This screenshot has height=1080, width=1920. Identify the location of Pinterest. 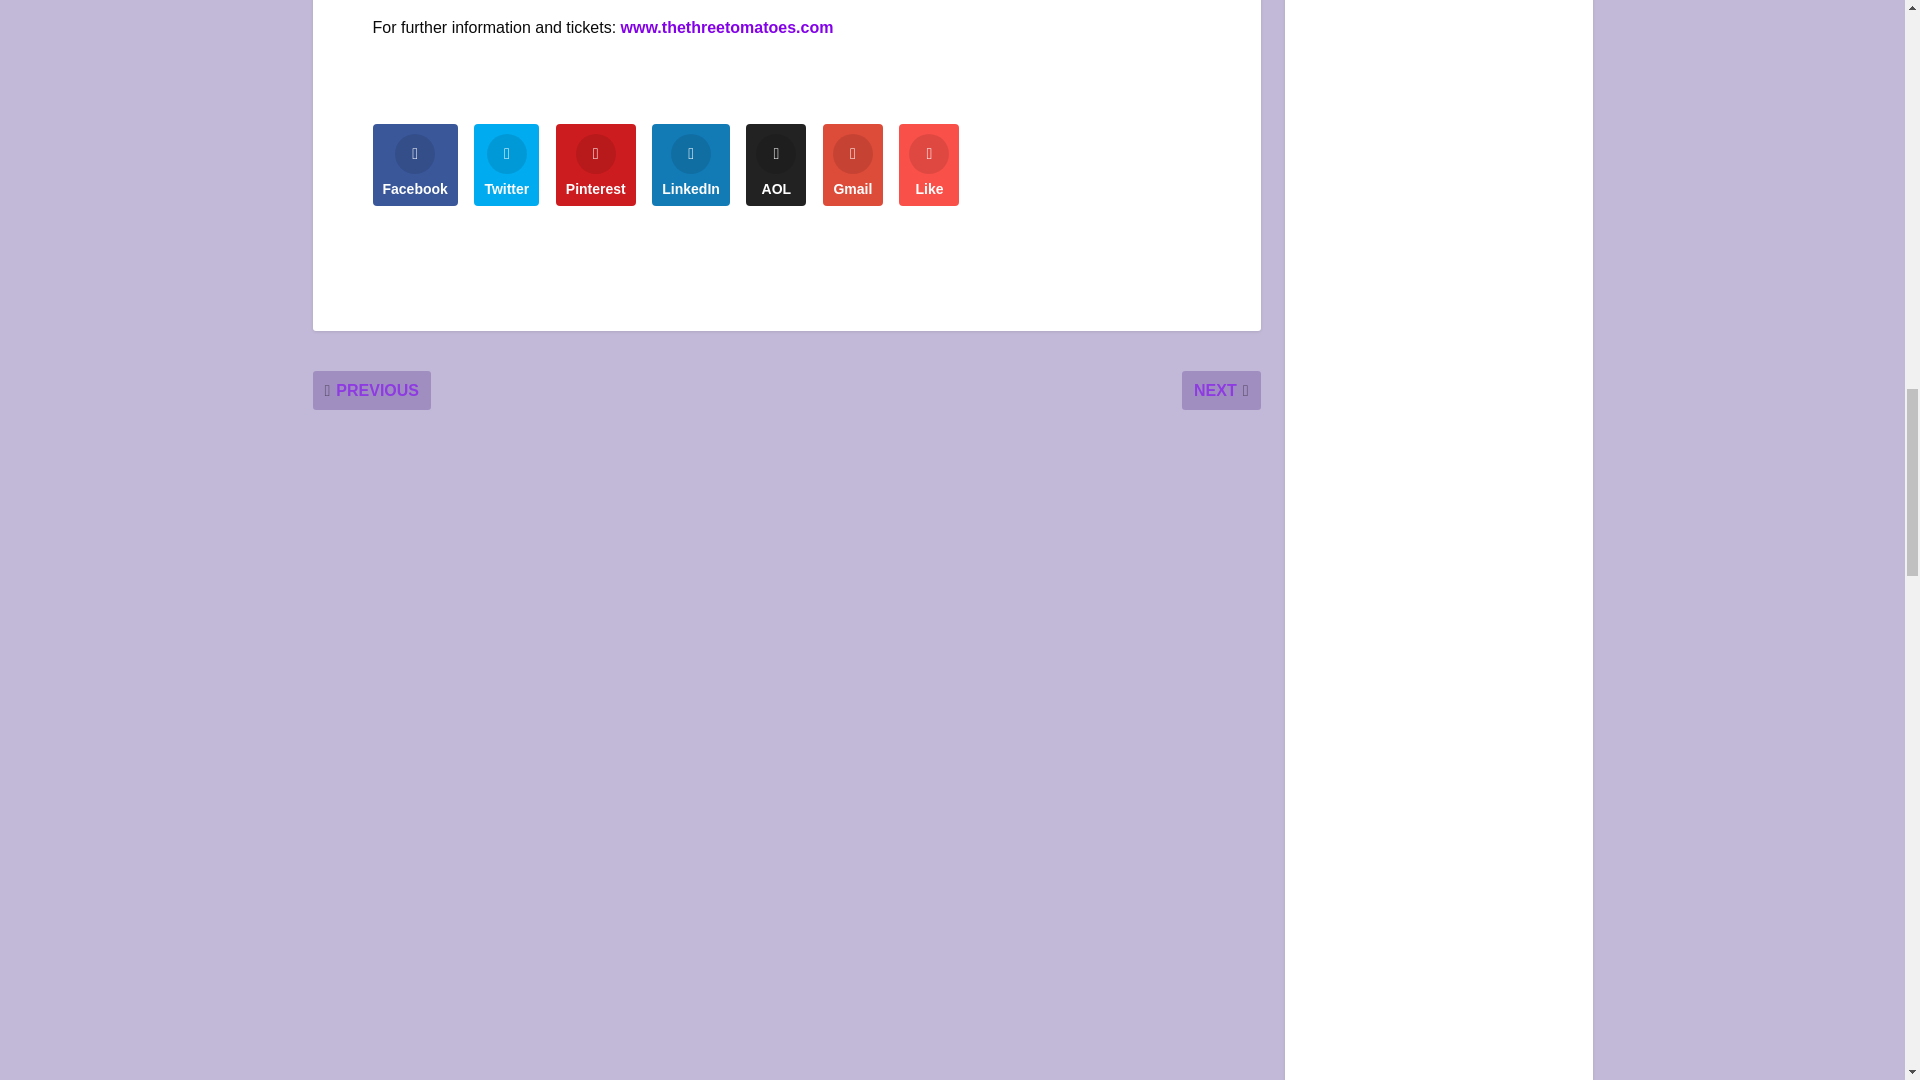
(596, 165).